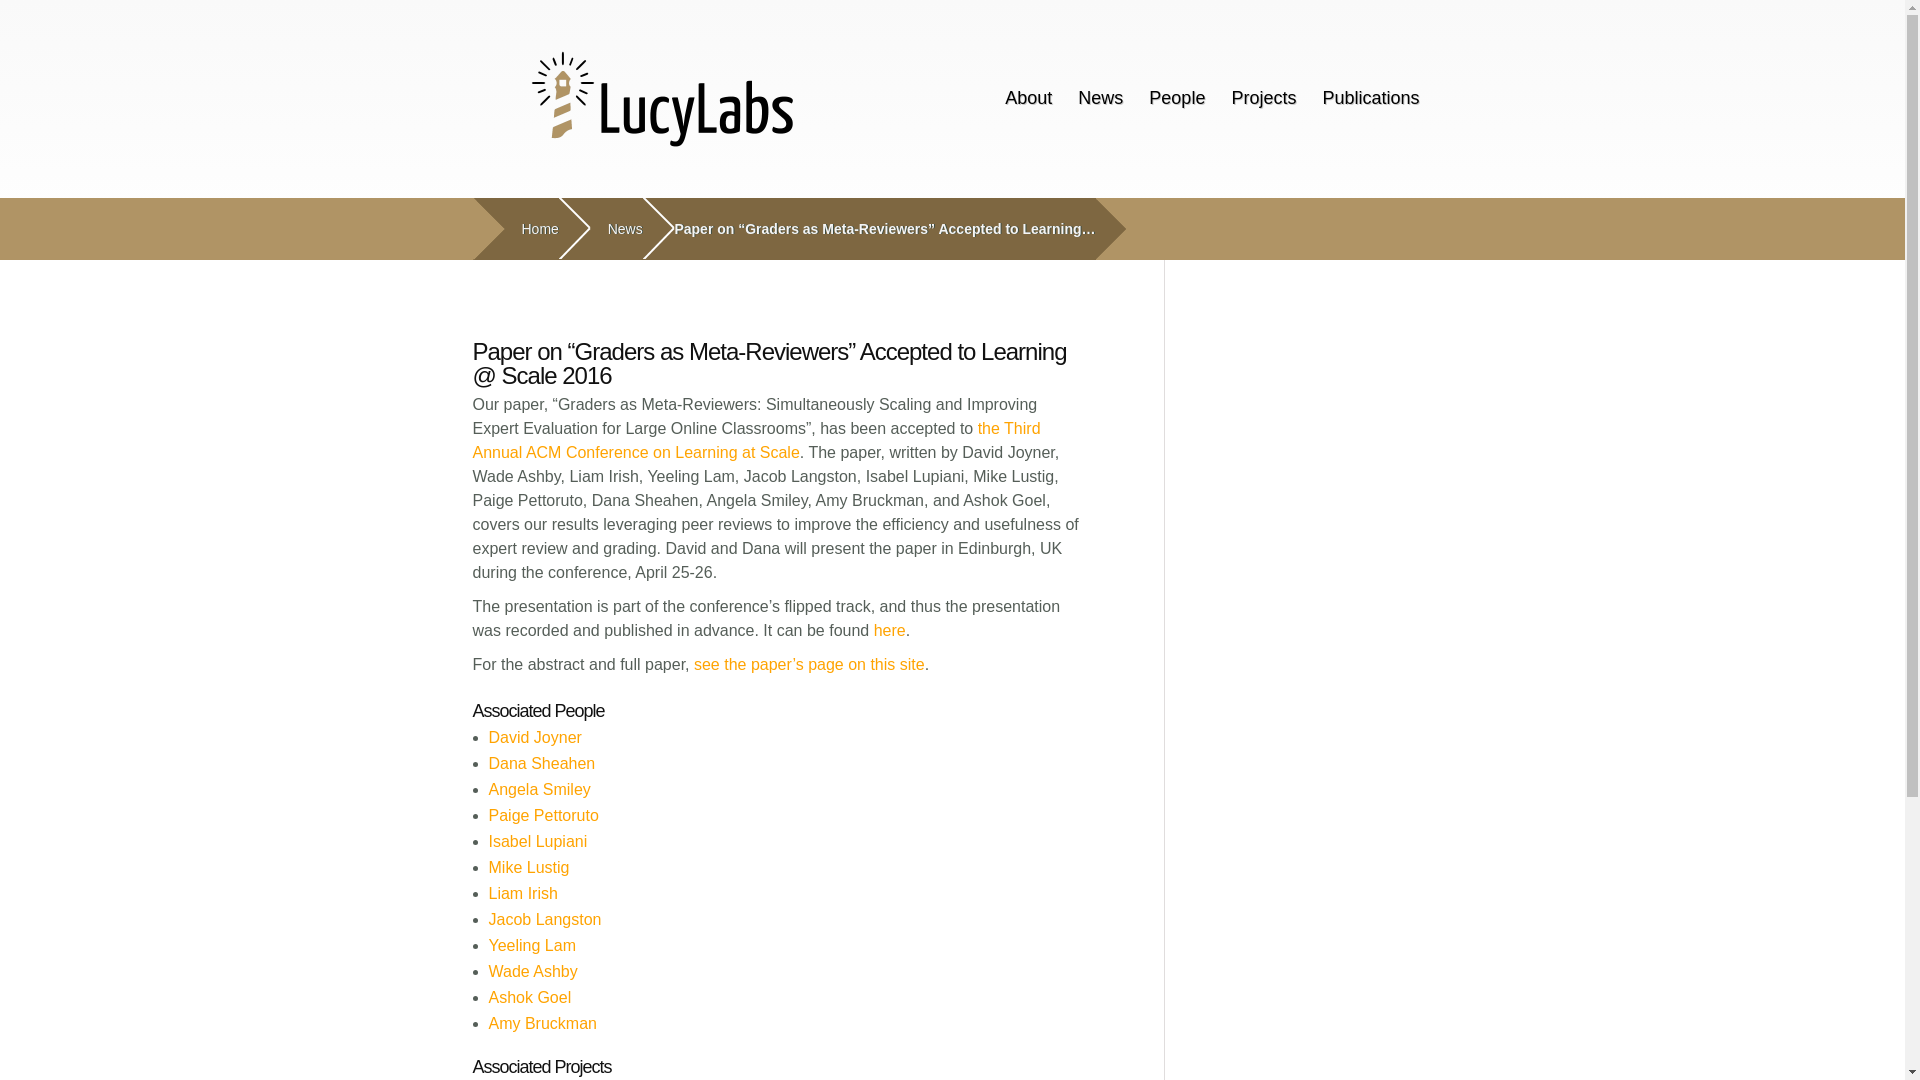 This screenshot has height=1080, width=1920. I want to click on the Third Annual ACM Conference on Learning at Scale, so click(756, 440).